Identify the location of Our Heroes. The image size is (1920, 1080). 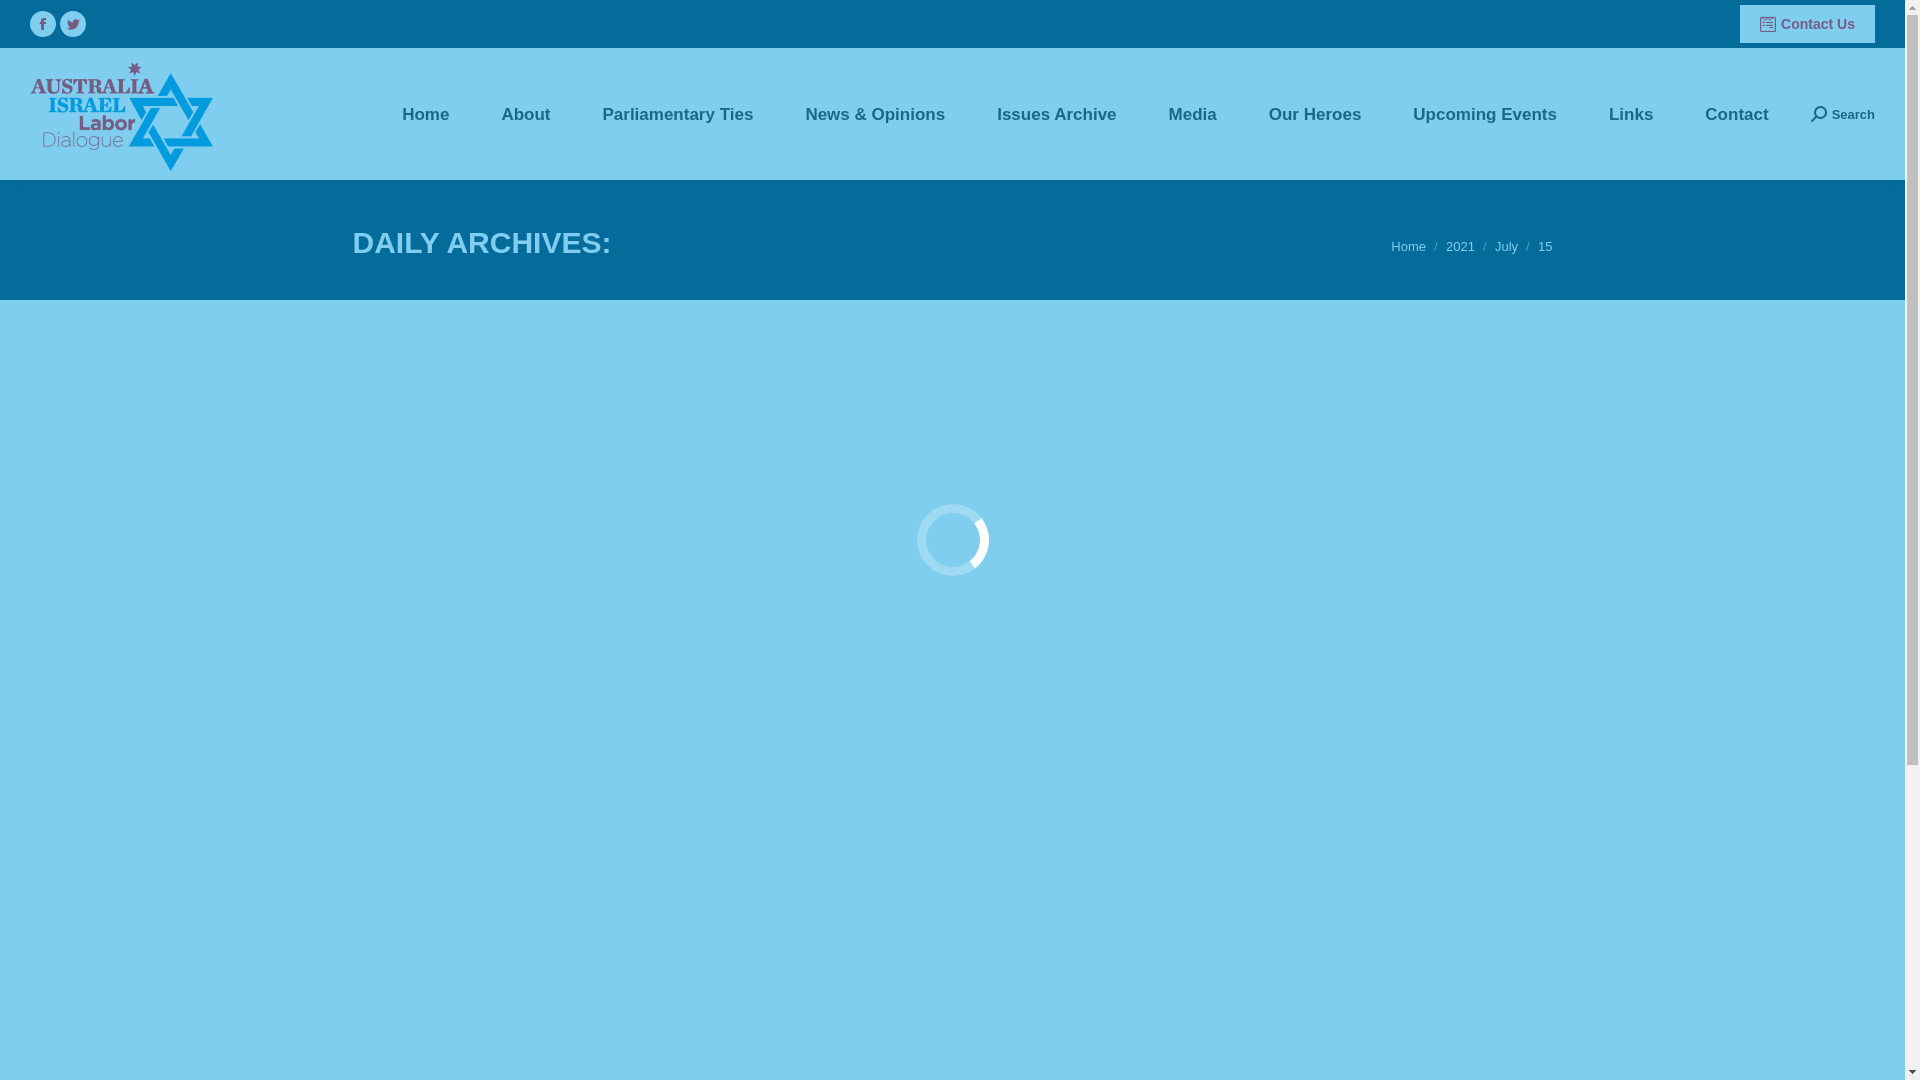
(1316, 114).